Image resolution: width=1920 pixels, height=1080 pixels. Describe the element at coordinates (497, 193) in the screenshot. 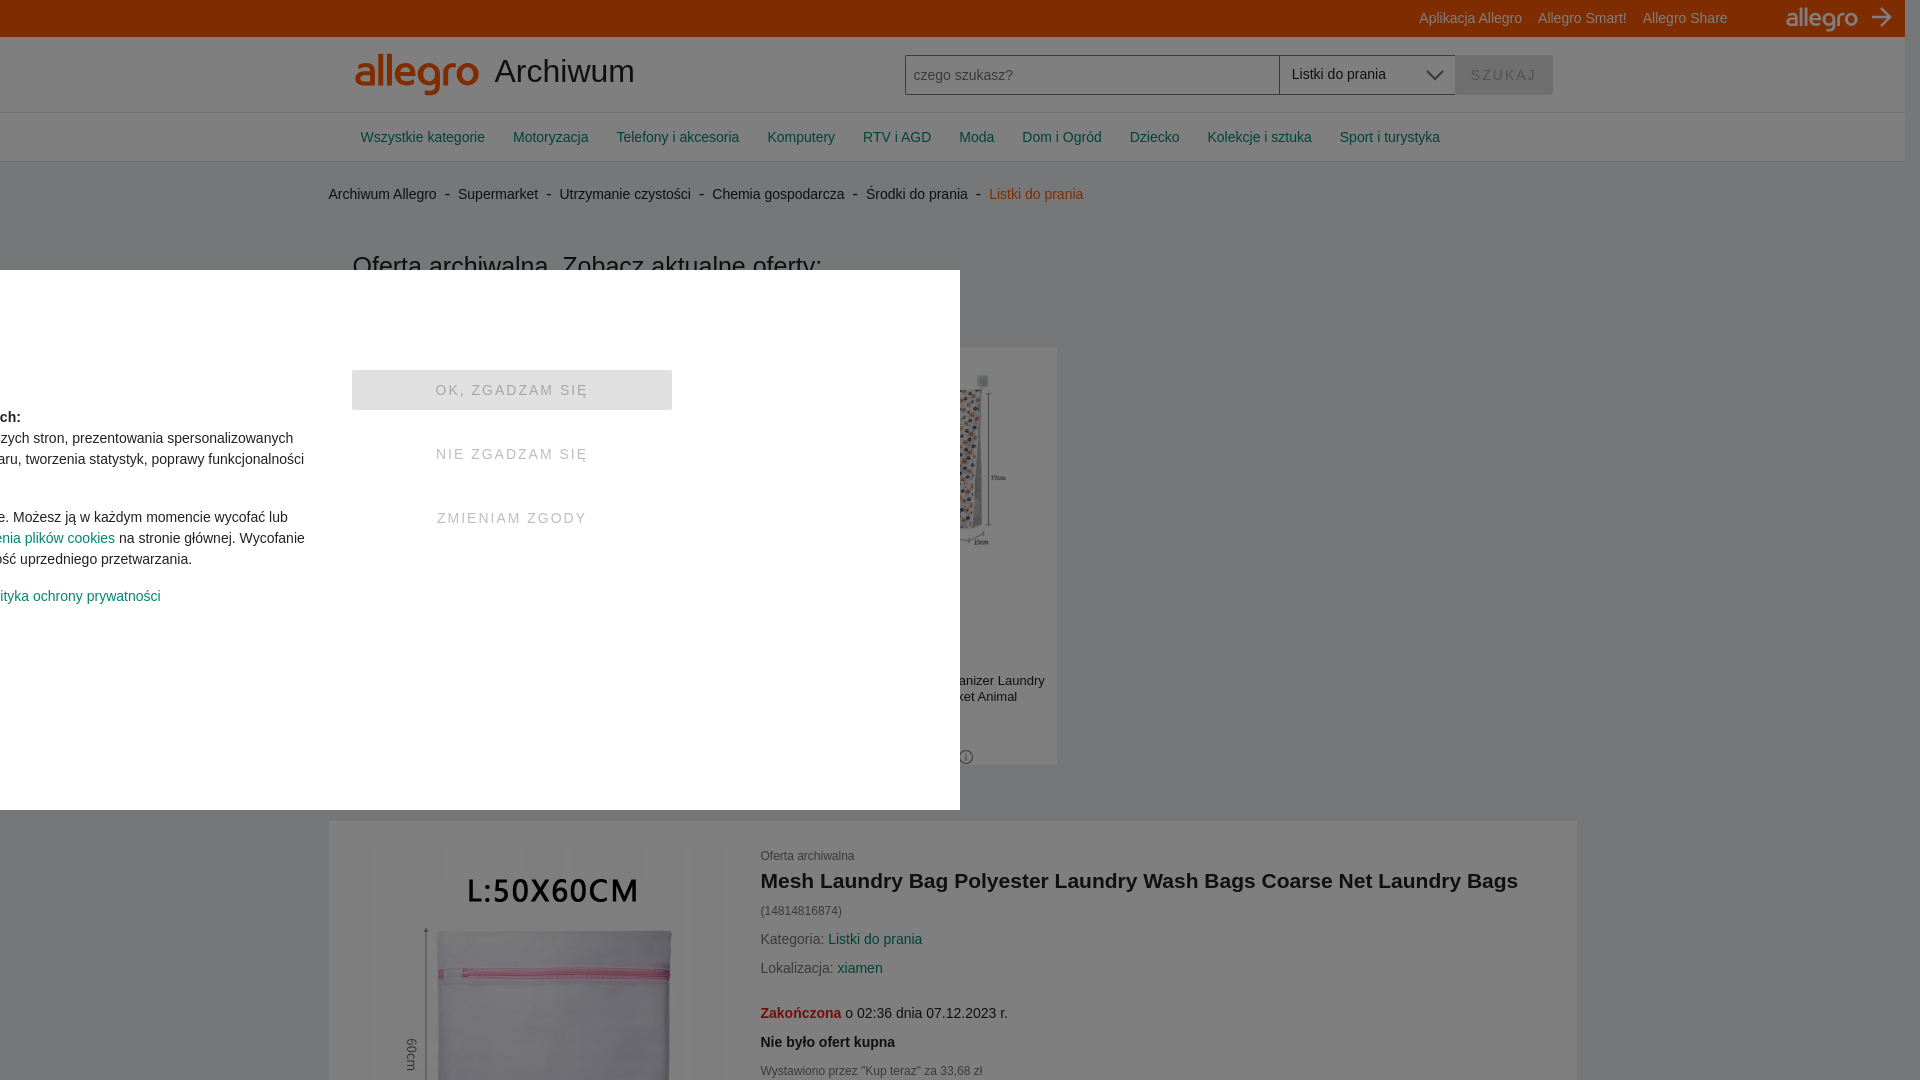

I see `Supermarket` at that location.